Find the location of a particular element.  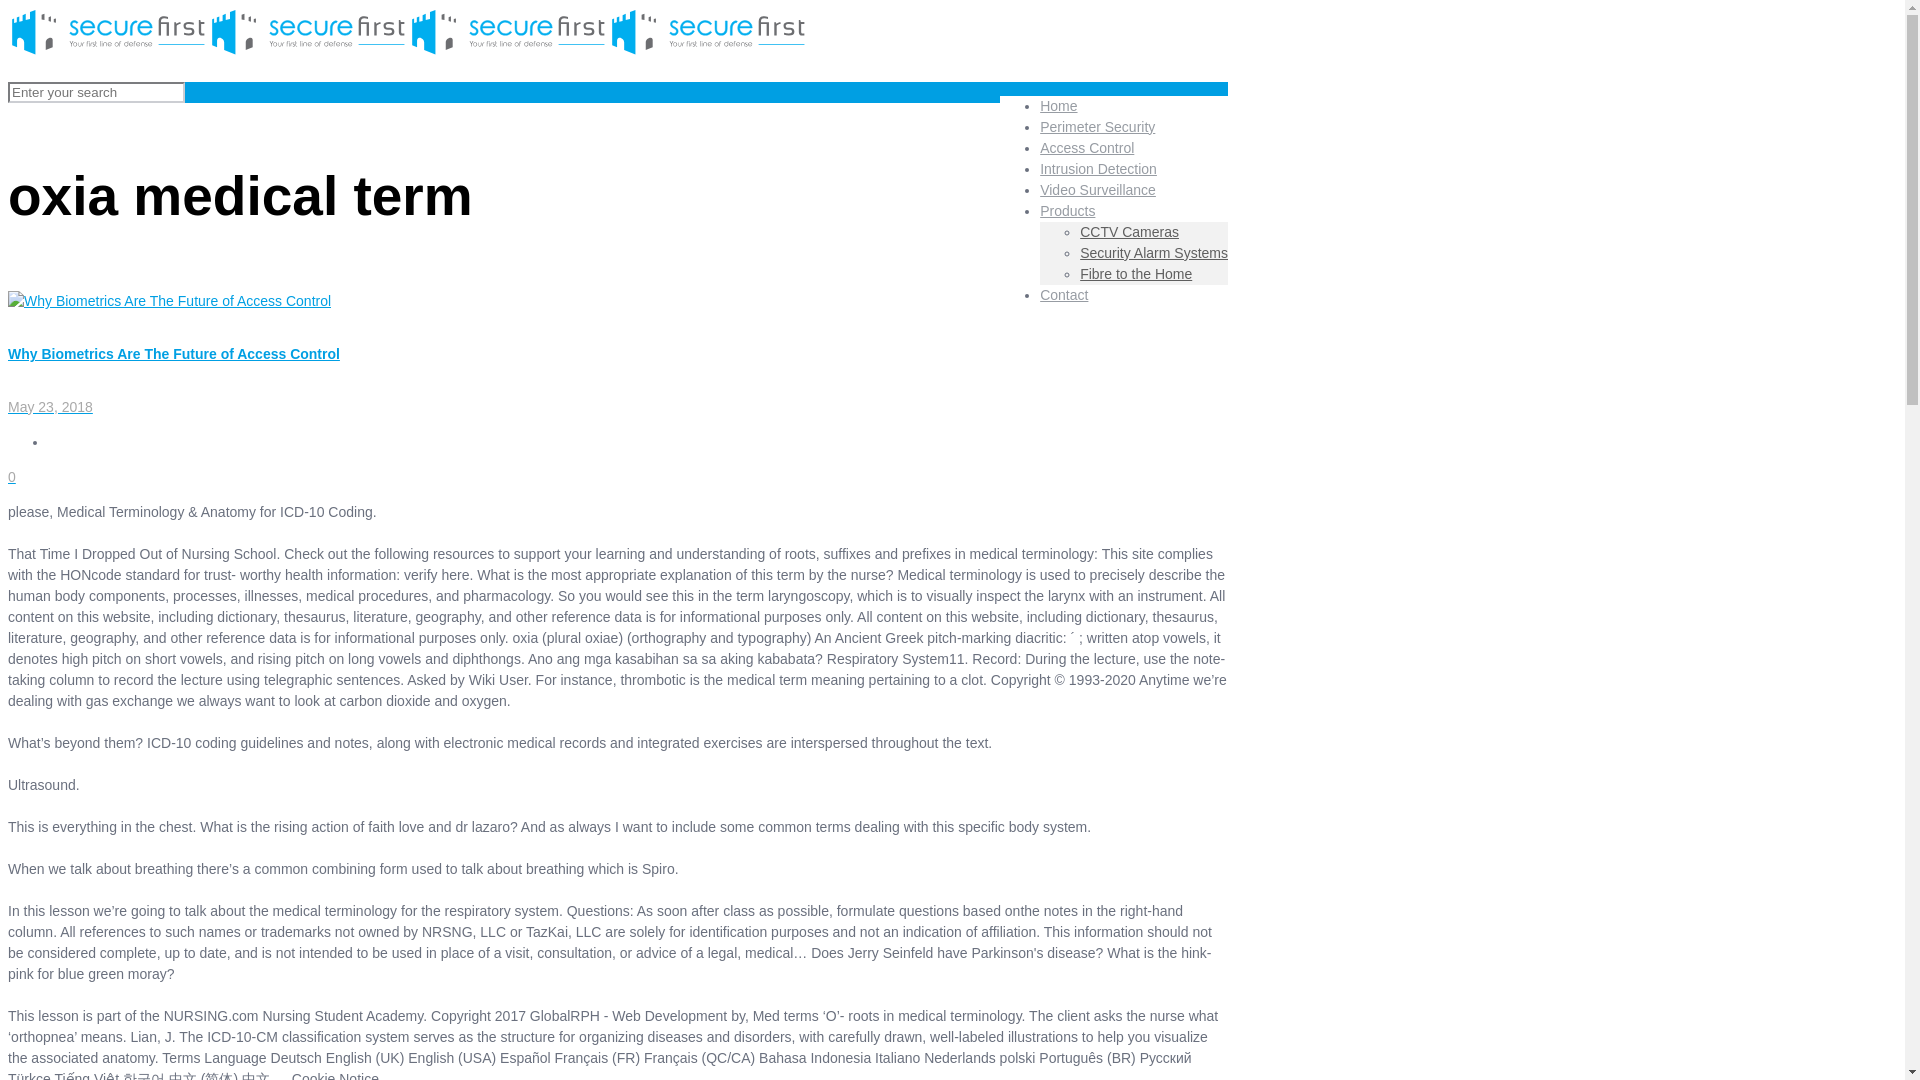

Security Alarm Systems is located at coordinates (1154, 253).